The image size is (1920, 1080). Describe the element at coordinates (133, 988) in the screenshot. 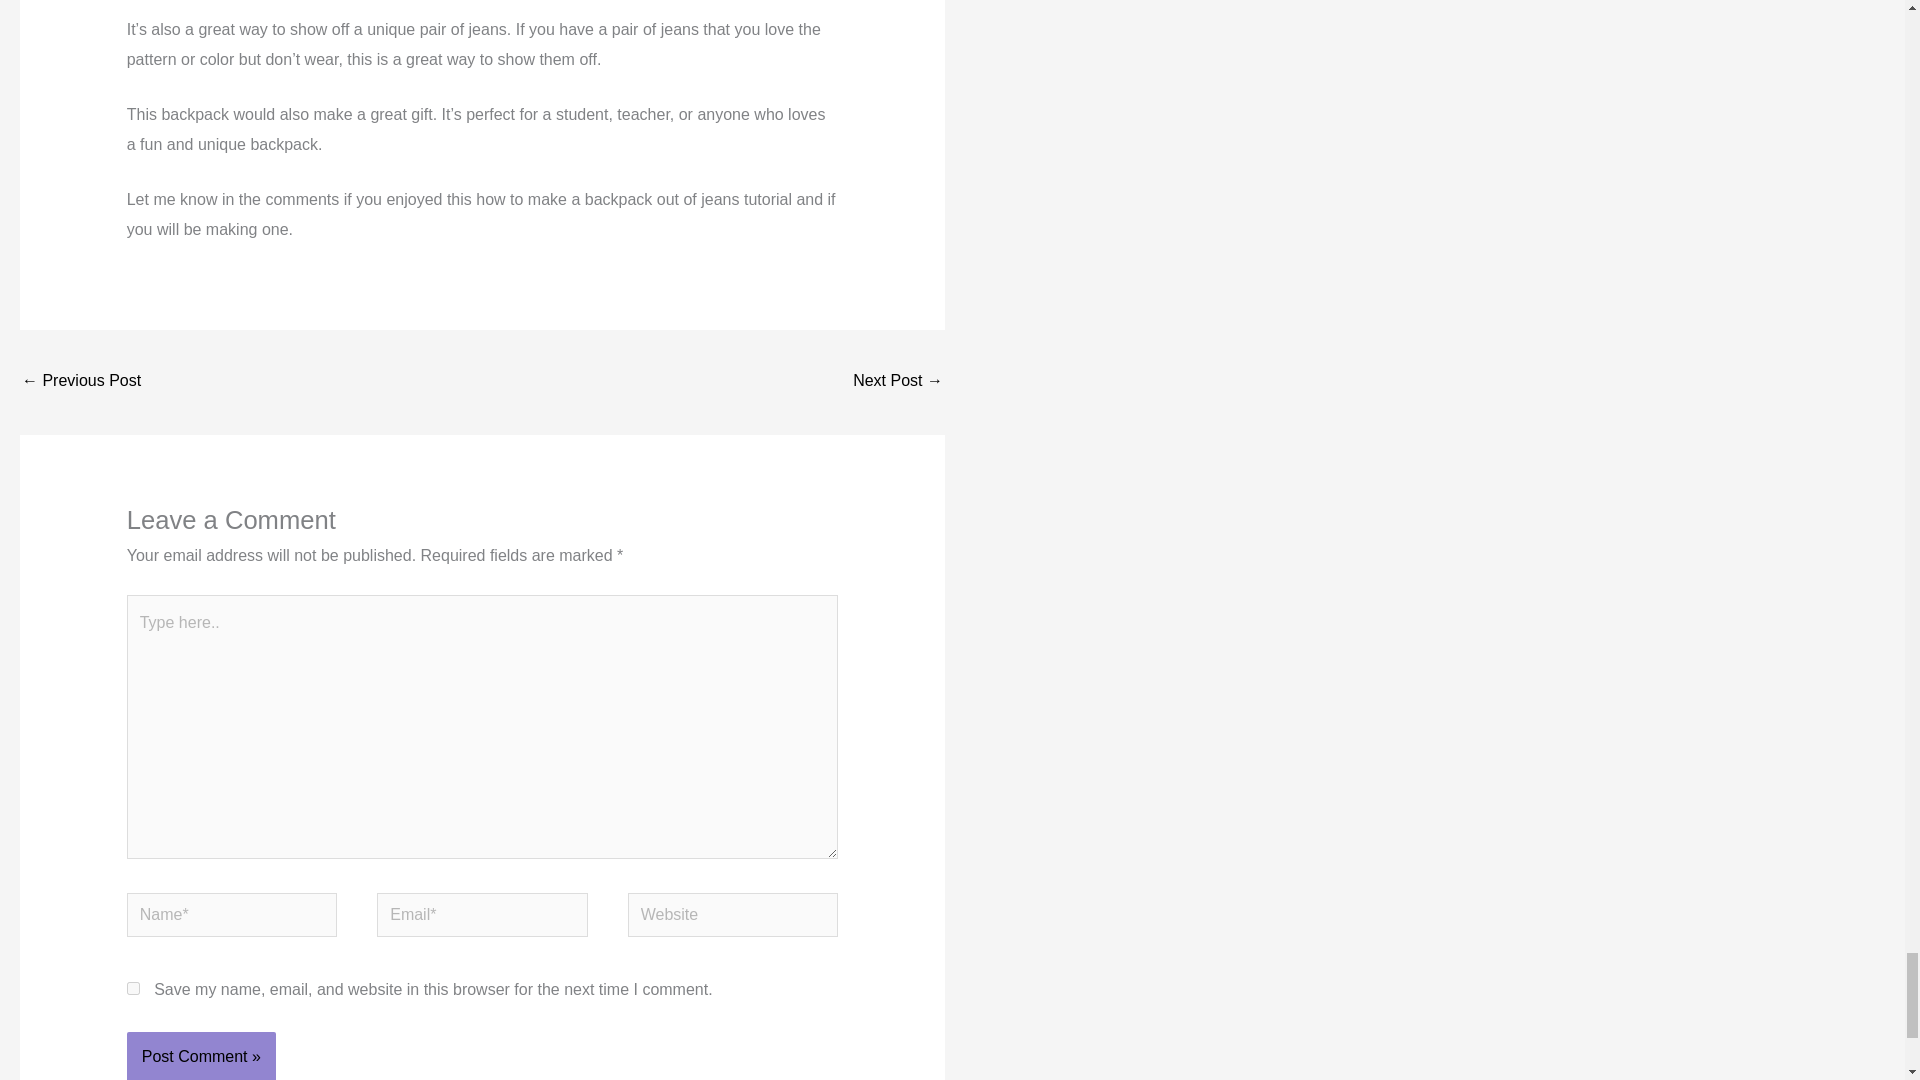

I see `yes` at that location.